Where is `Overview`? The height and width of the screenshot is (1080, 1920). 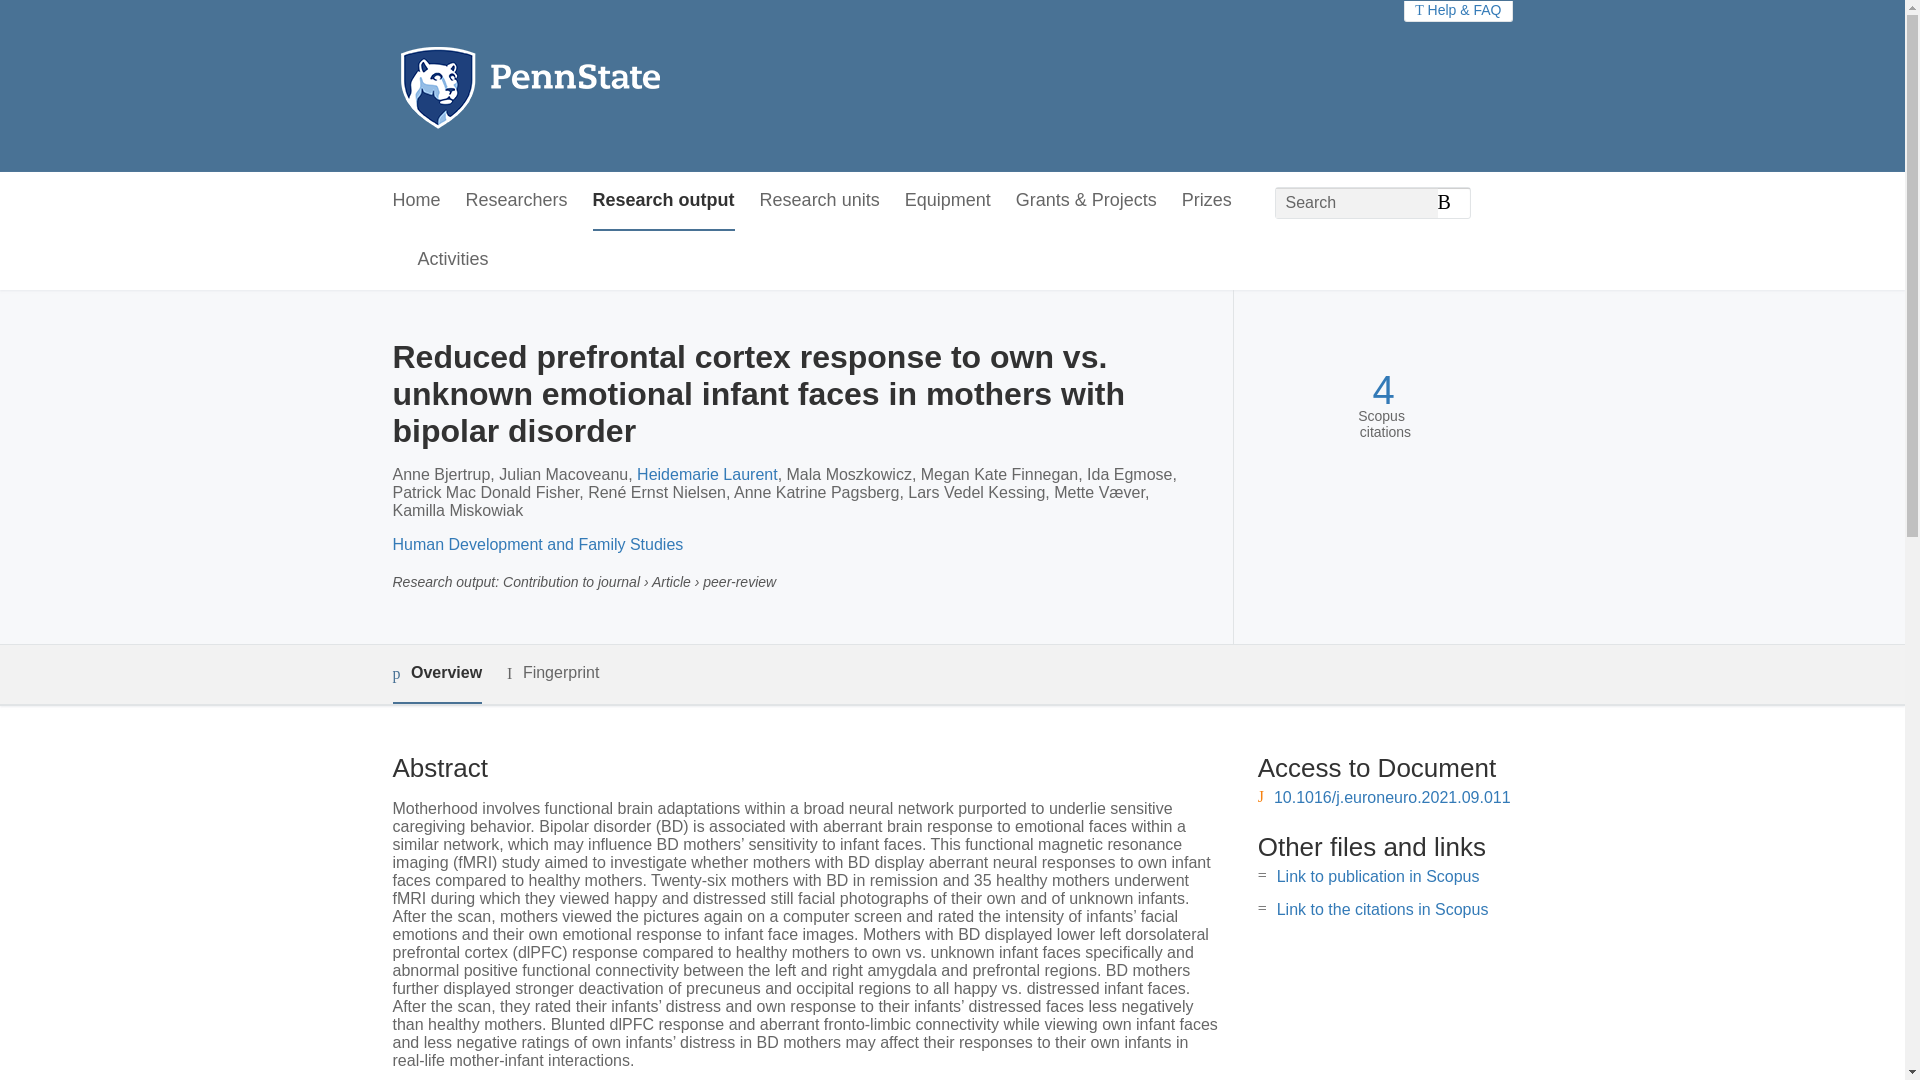 Overview is located at coordinates (436, 674).